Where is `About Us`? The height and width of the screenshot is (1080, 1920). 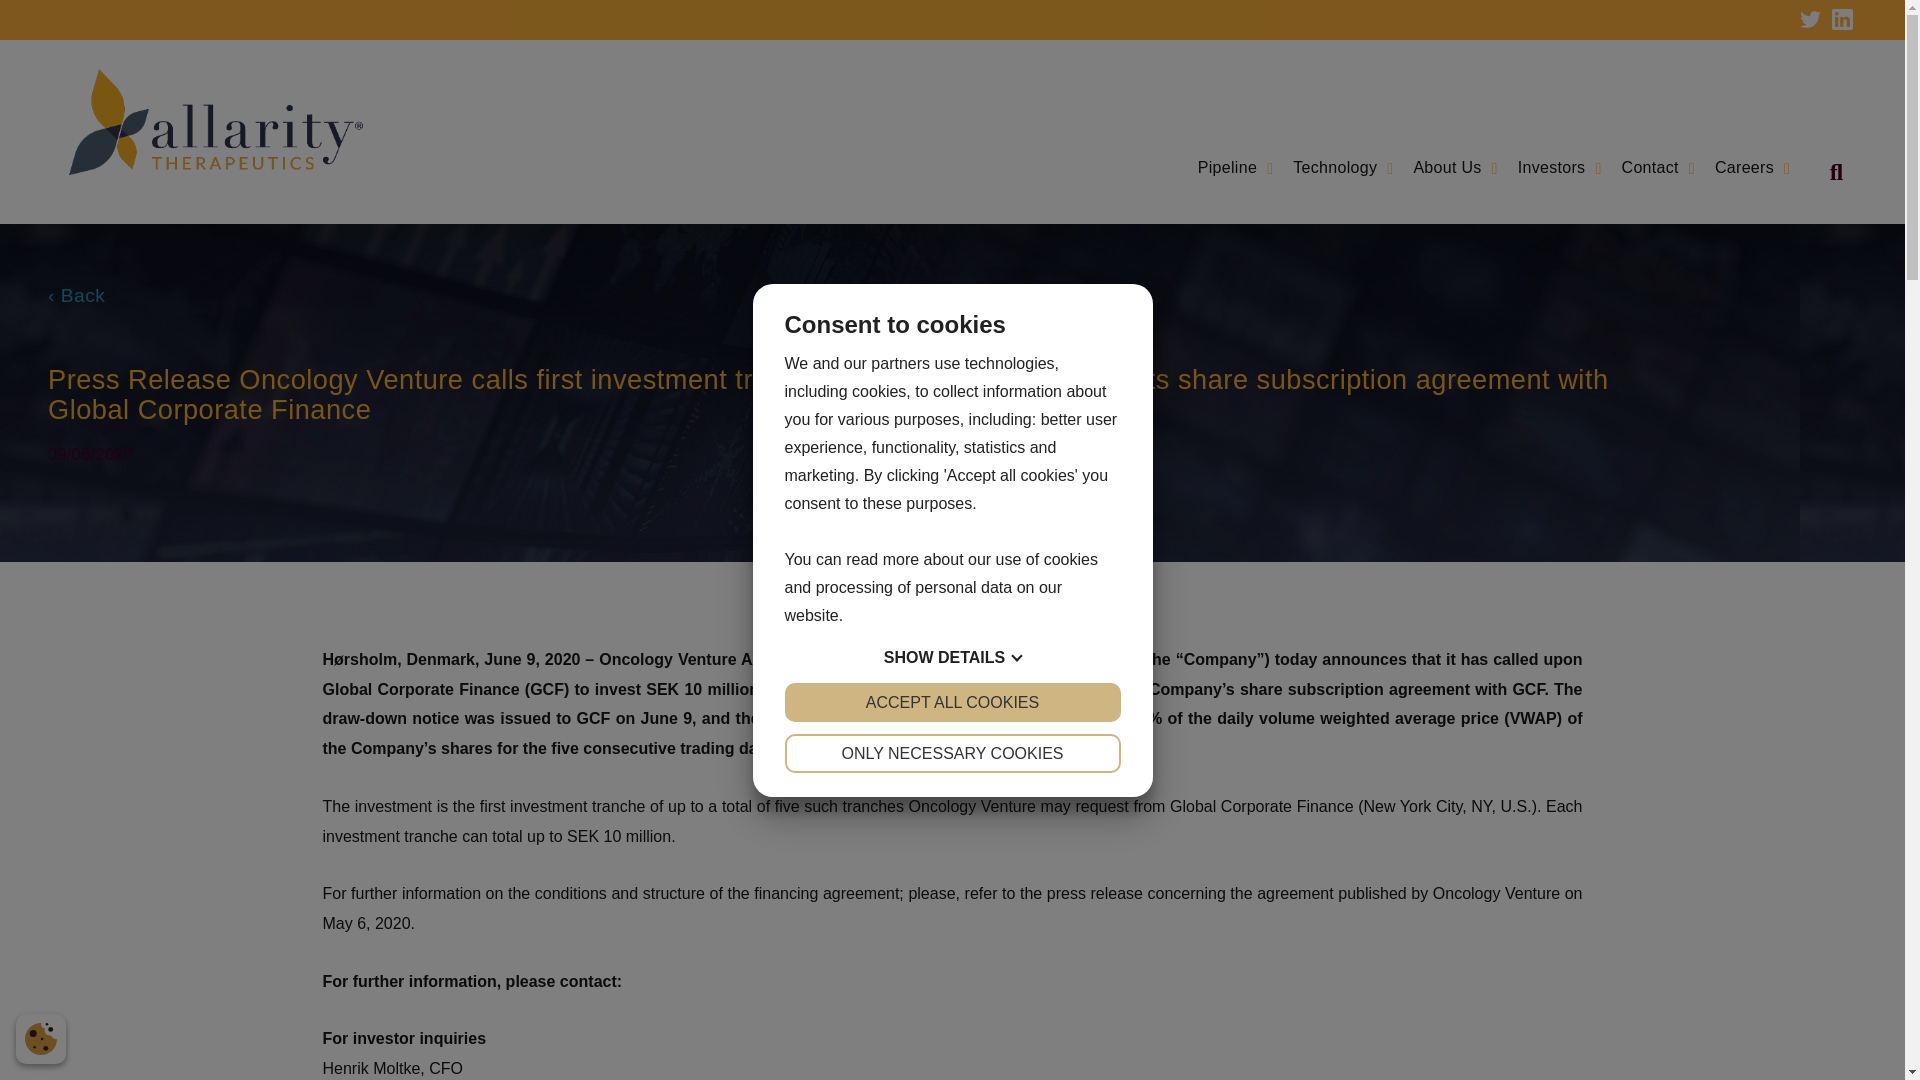 About Us is located at coordinates (1455, 168).